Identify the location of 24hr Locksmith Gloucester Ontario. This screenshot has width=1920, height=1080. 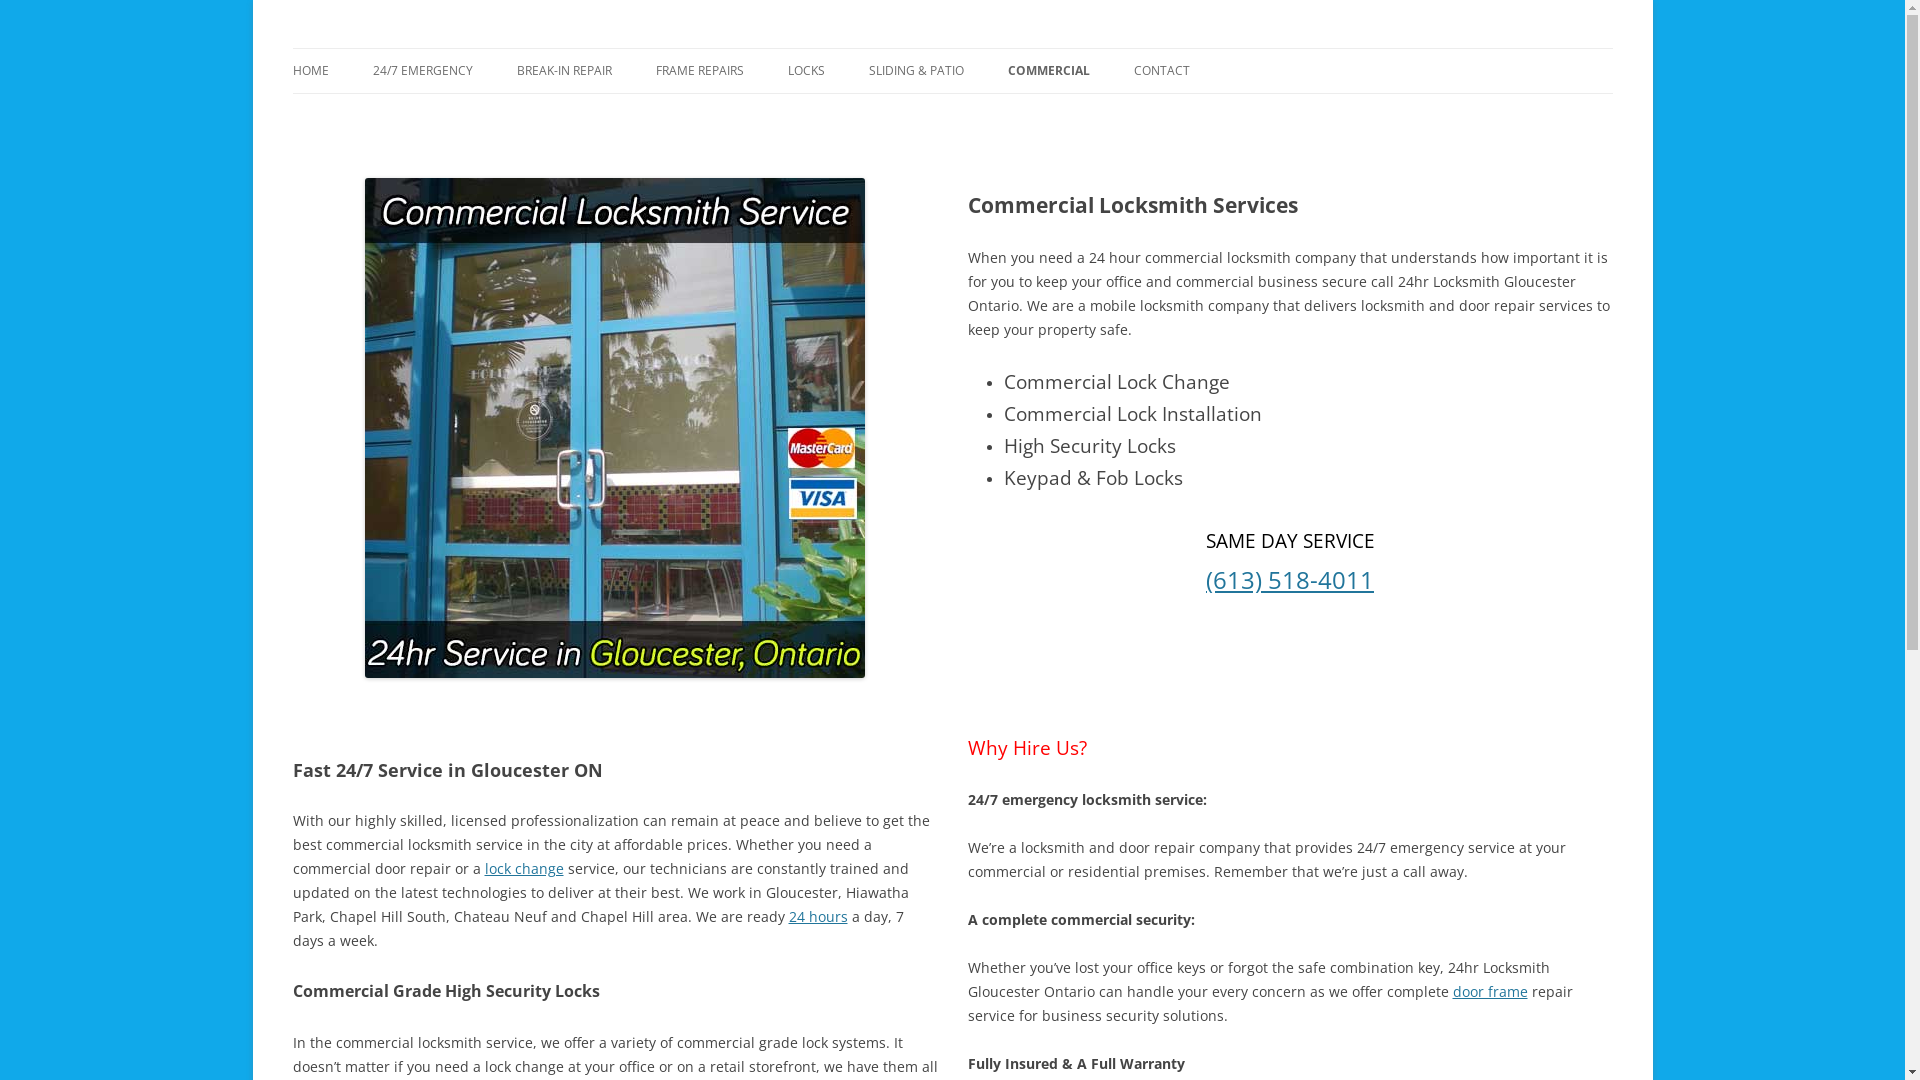
(520, 48).